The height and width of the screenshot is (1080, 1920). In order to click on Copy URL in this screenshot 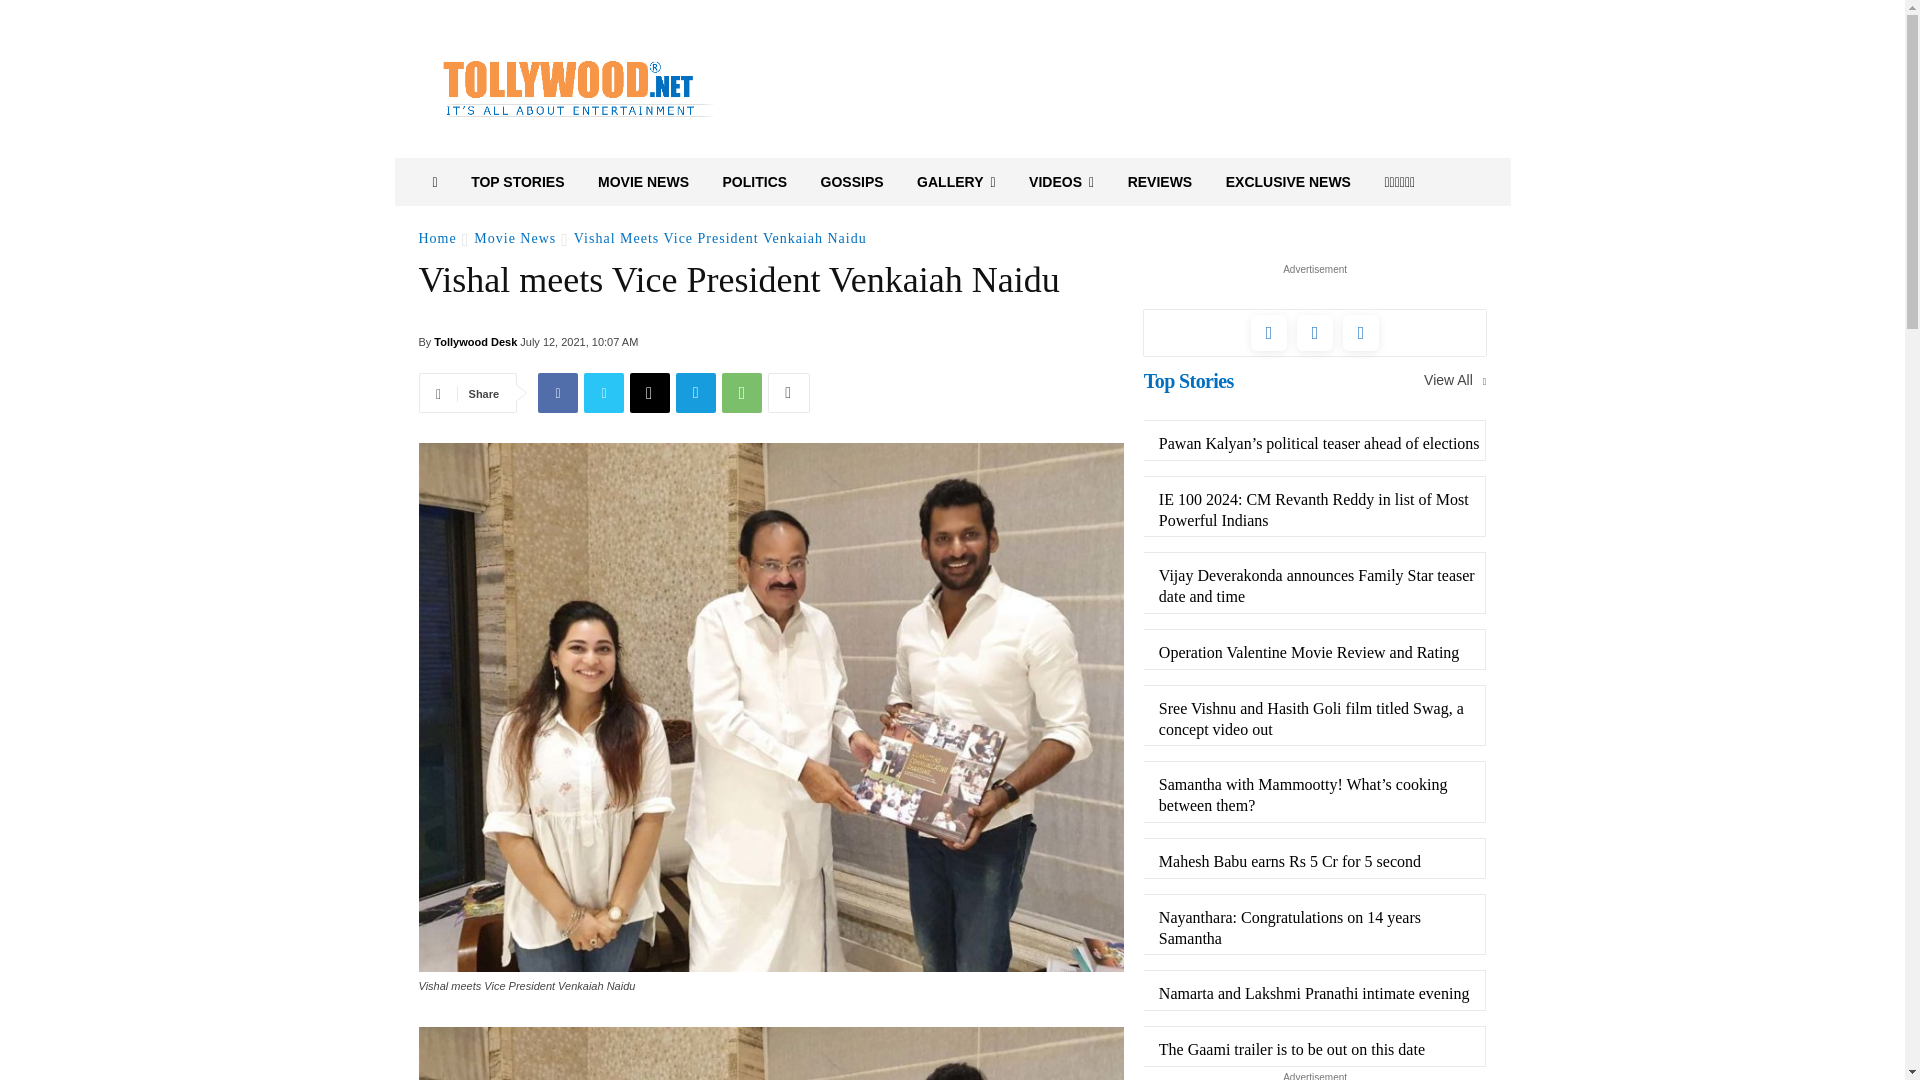, I will do `click(650, 392)`.